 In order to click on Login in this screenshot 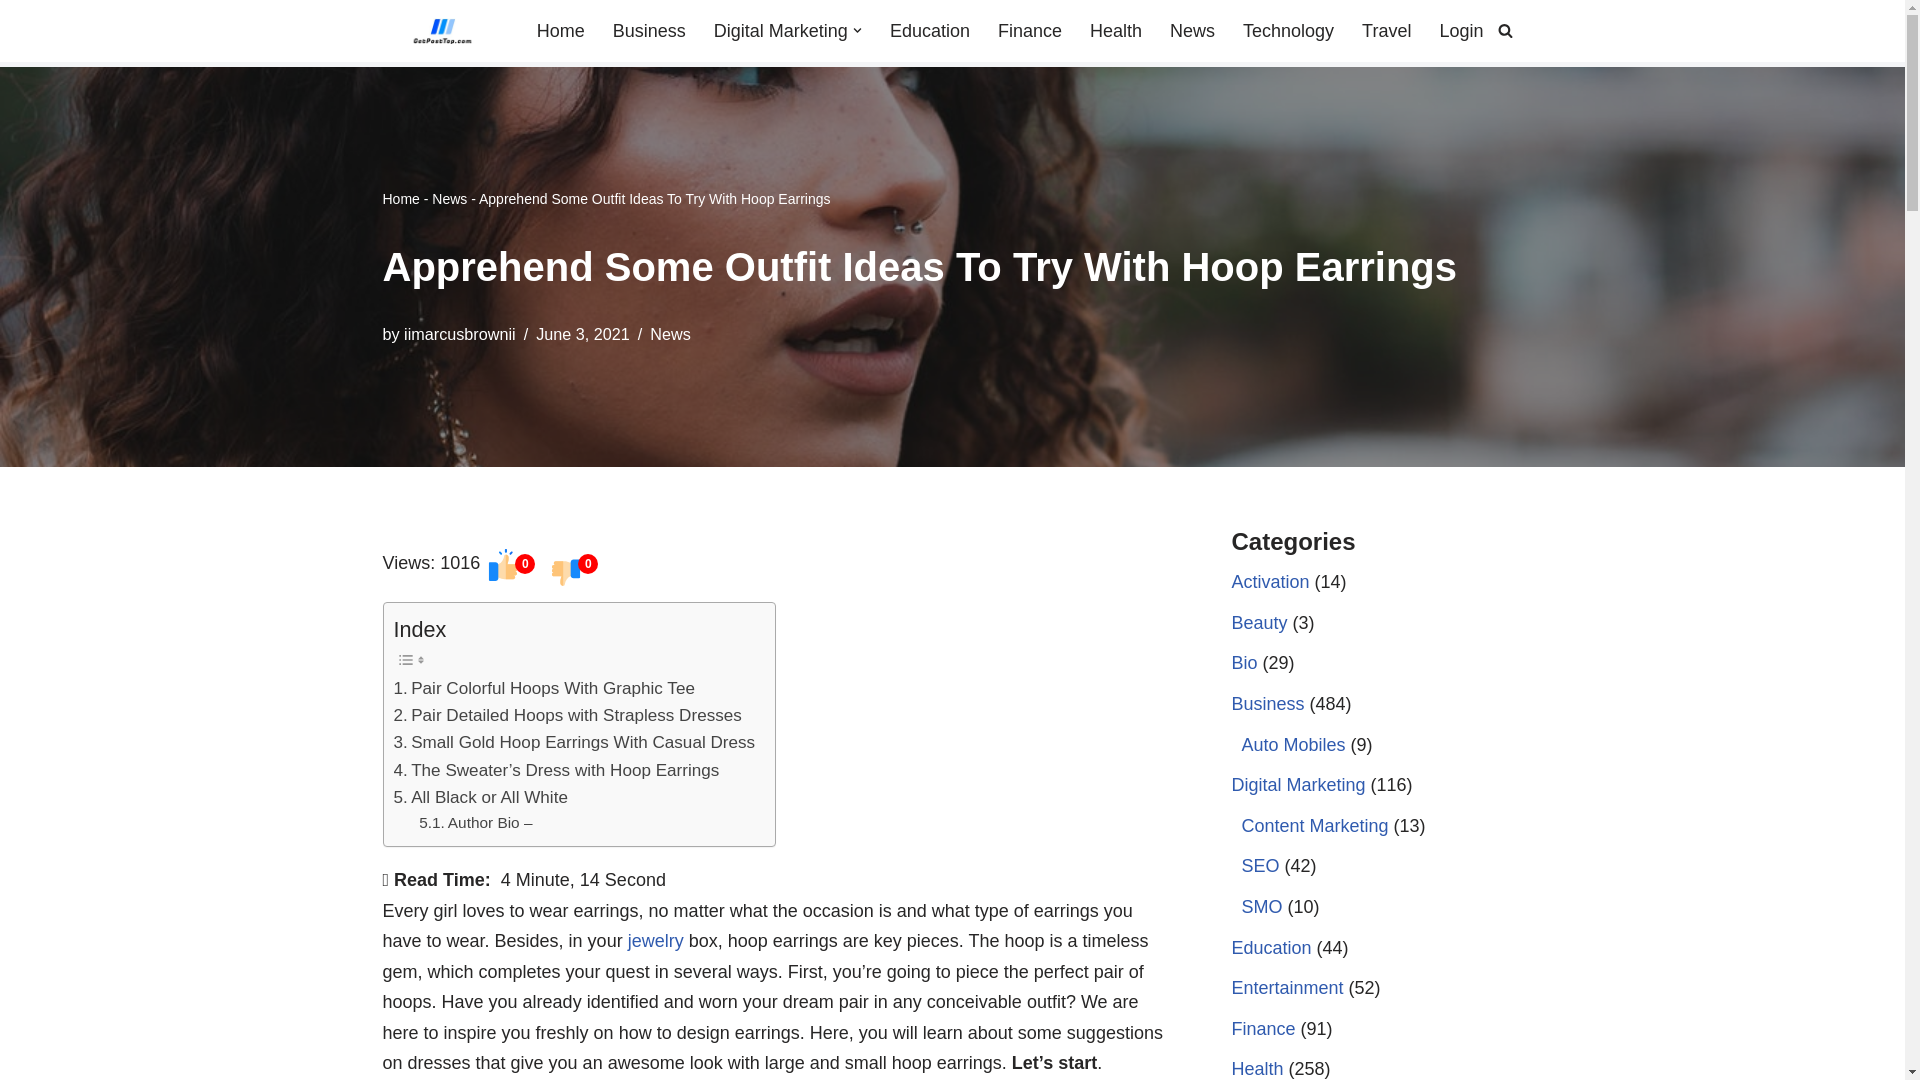, I will do `click(1460, 31)`.